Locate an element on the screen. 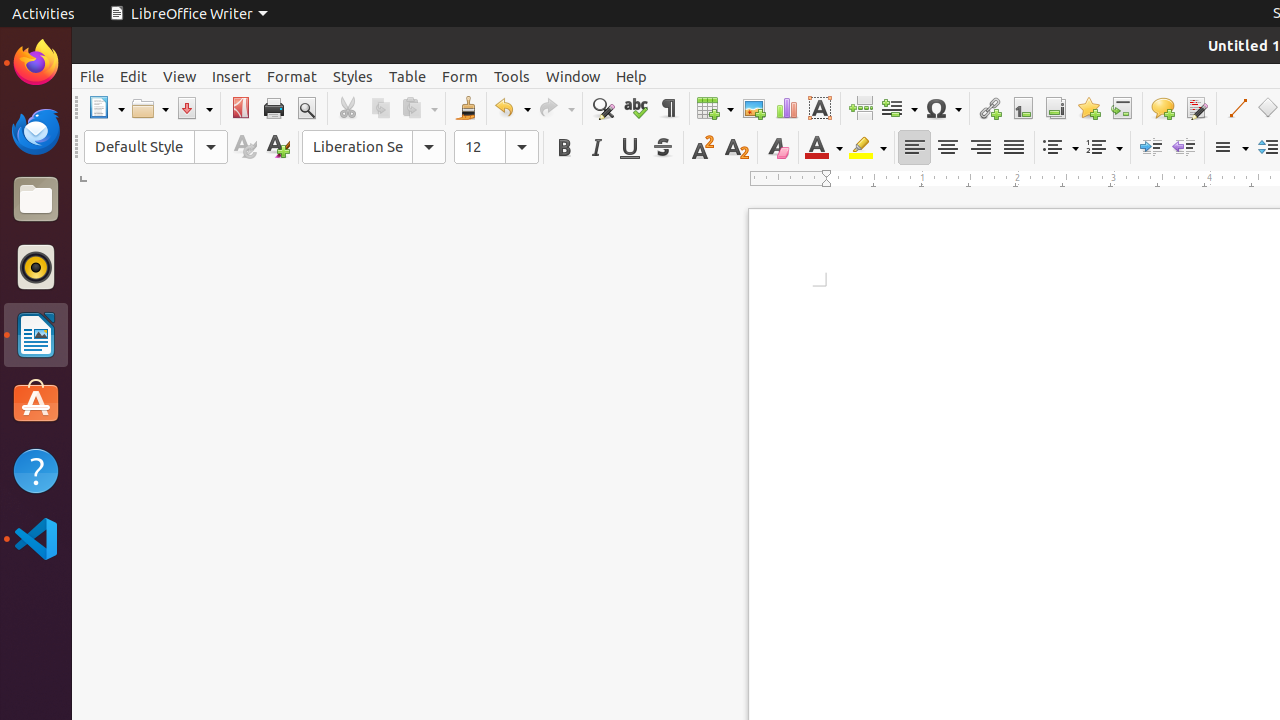 The width and height of the screenshot is (1280, 720). Bookmark is located at coordinates (1088, 108).